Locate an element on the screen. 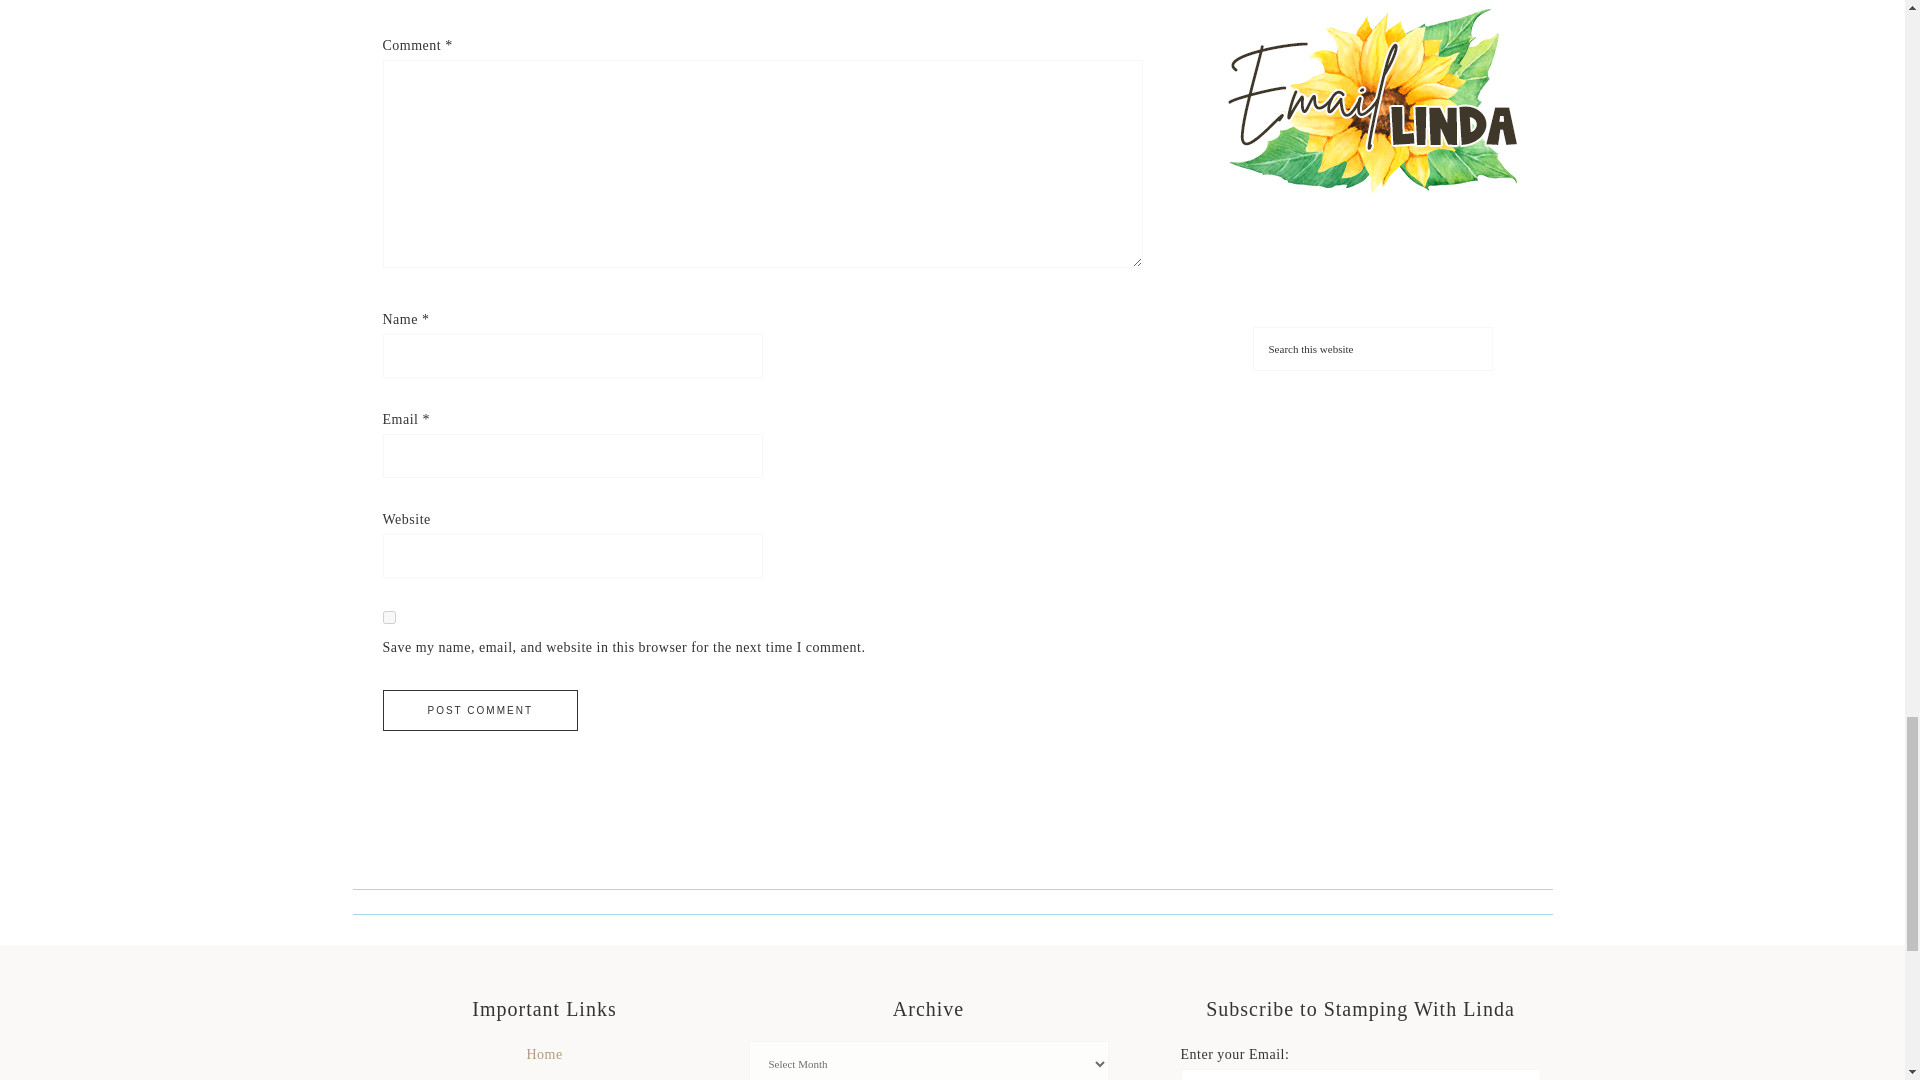 The width and height of the screenshot is (1920, 1080). Post Comment is located at coordinates (480, 710).